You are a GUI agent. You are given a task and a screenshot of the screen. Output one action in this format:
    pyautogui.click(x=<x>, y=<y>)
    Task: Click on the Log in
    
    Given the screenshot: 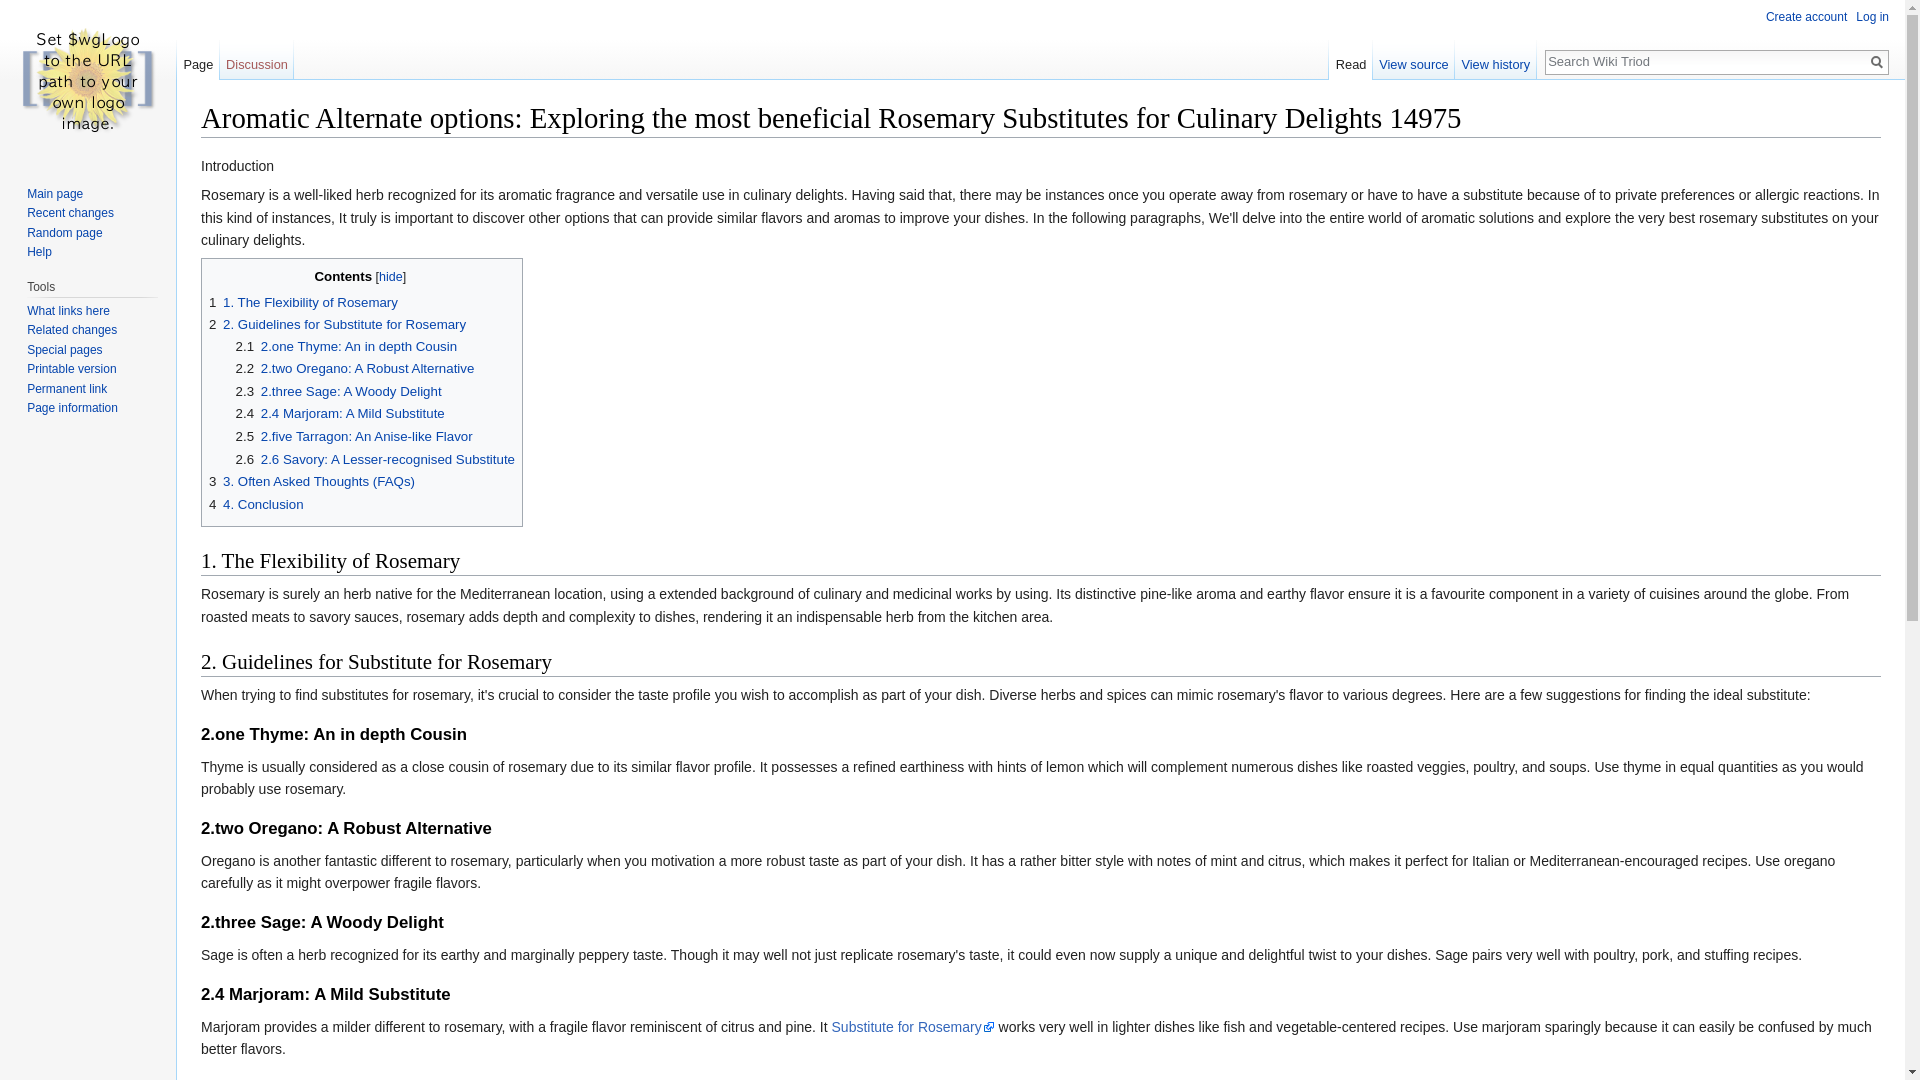 What is the action you would take?
    pyautogui.click(x=1872, y=16)
    